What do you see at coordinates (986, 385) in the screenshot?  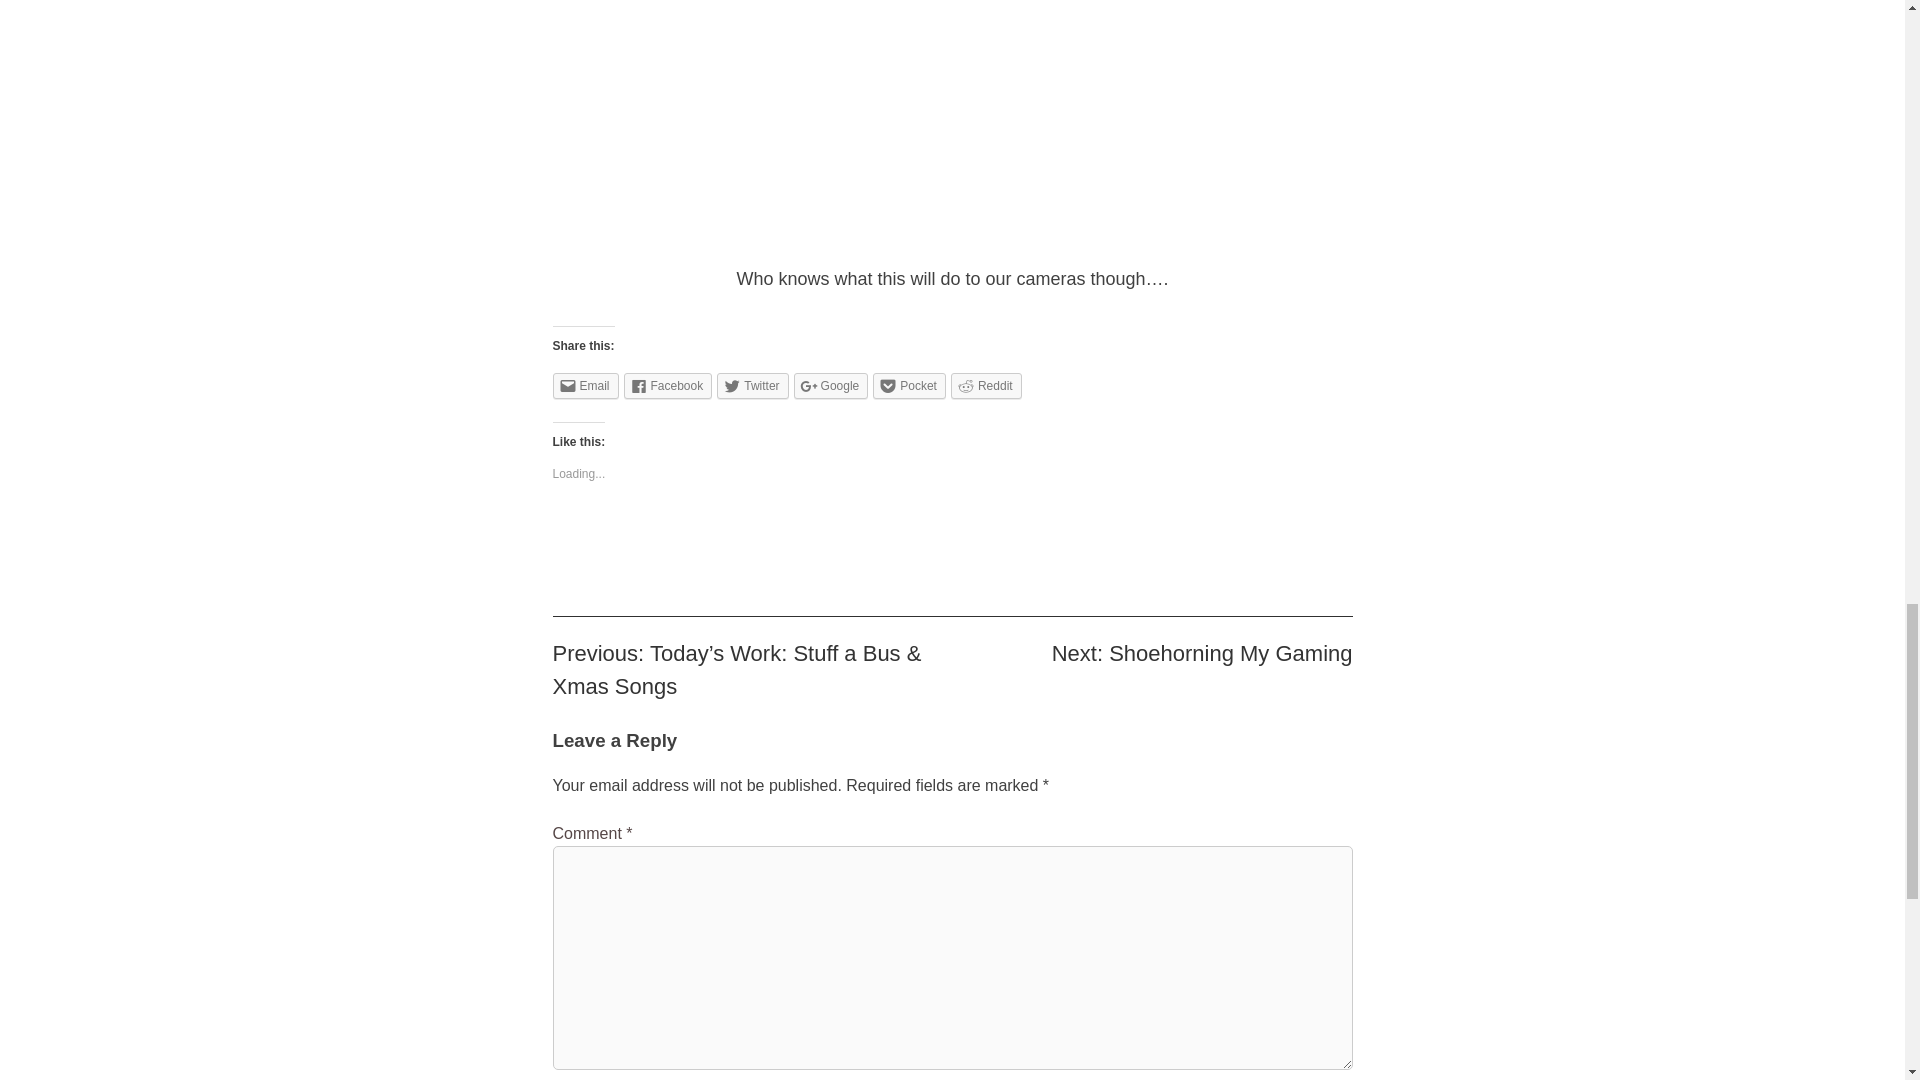 I see `Reddit` at bounding box center [986, 385].